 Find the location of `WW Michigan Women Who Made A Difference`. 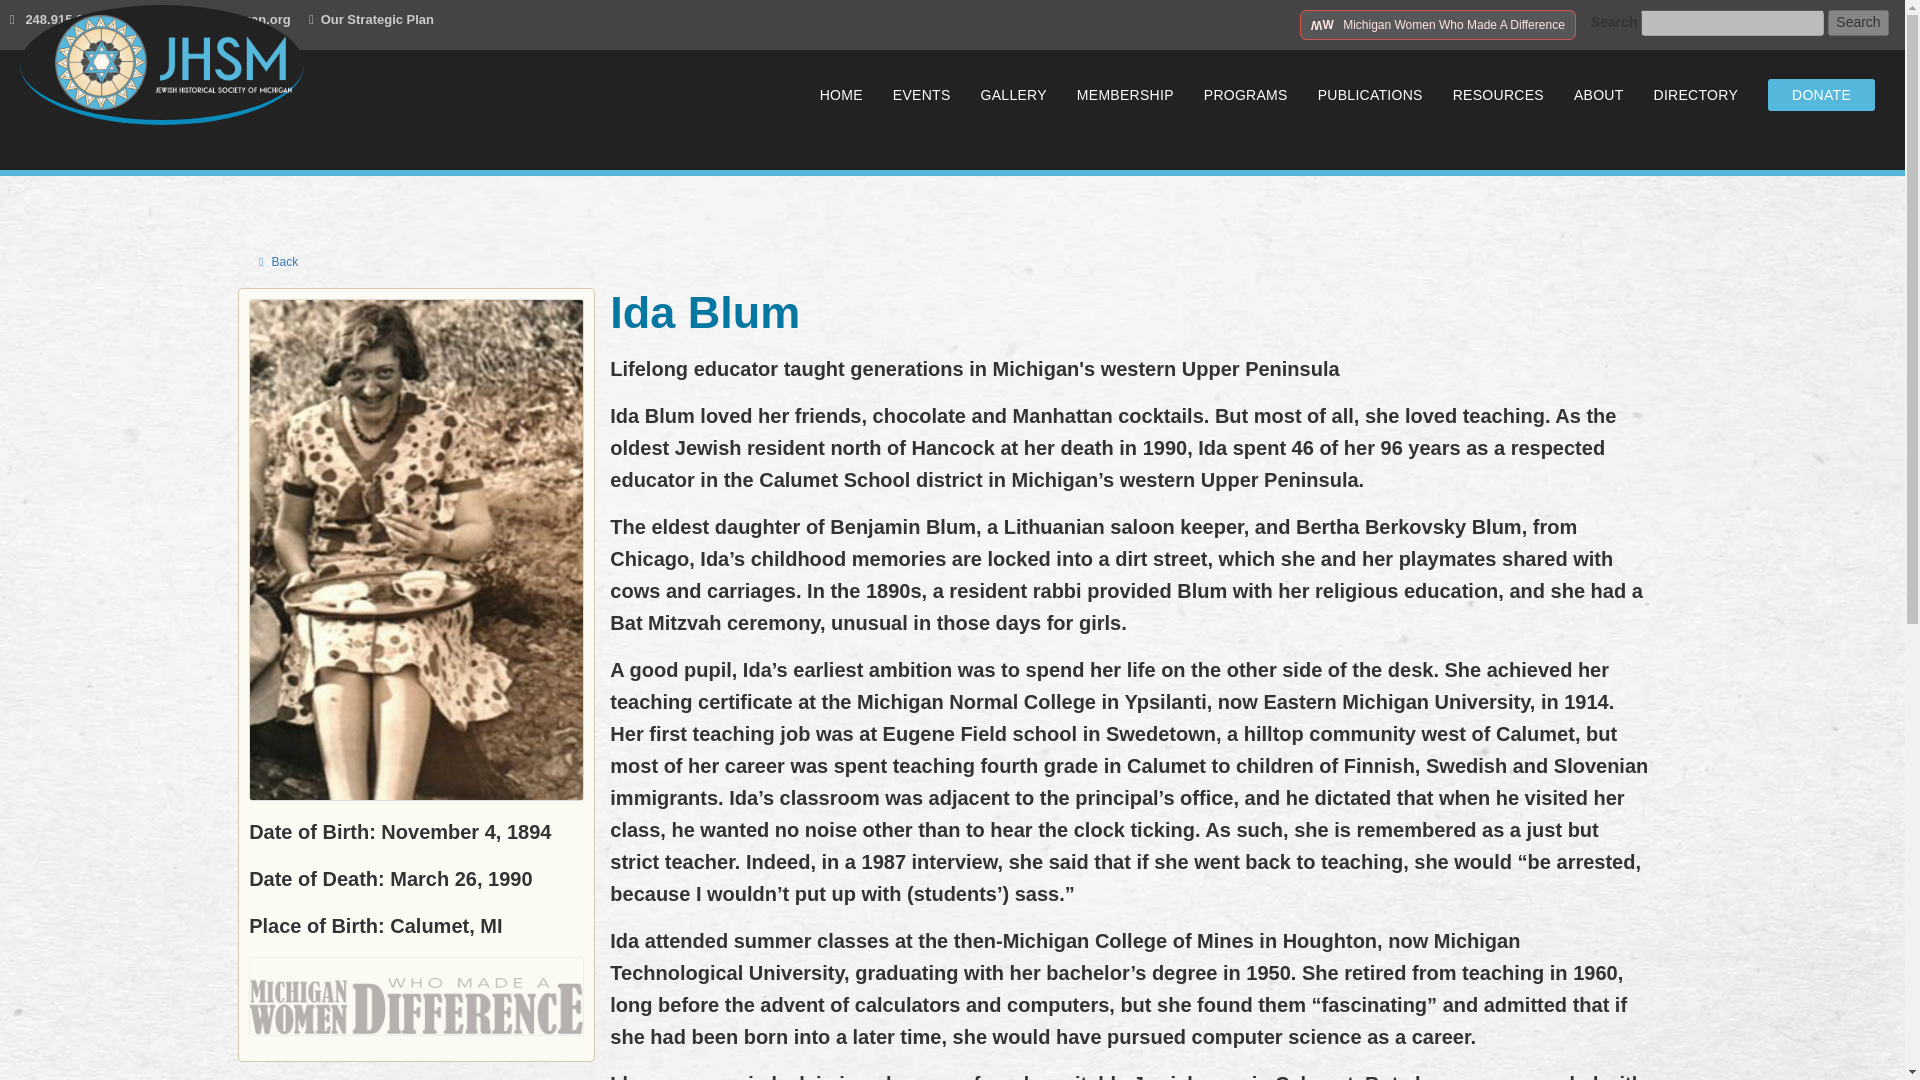

WW Michigan Women Who Made A Difference is located at coordinates (1438, 24).